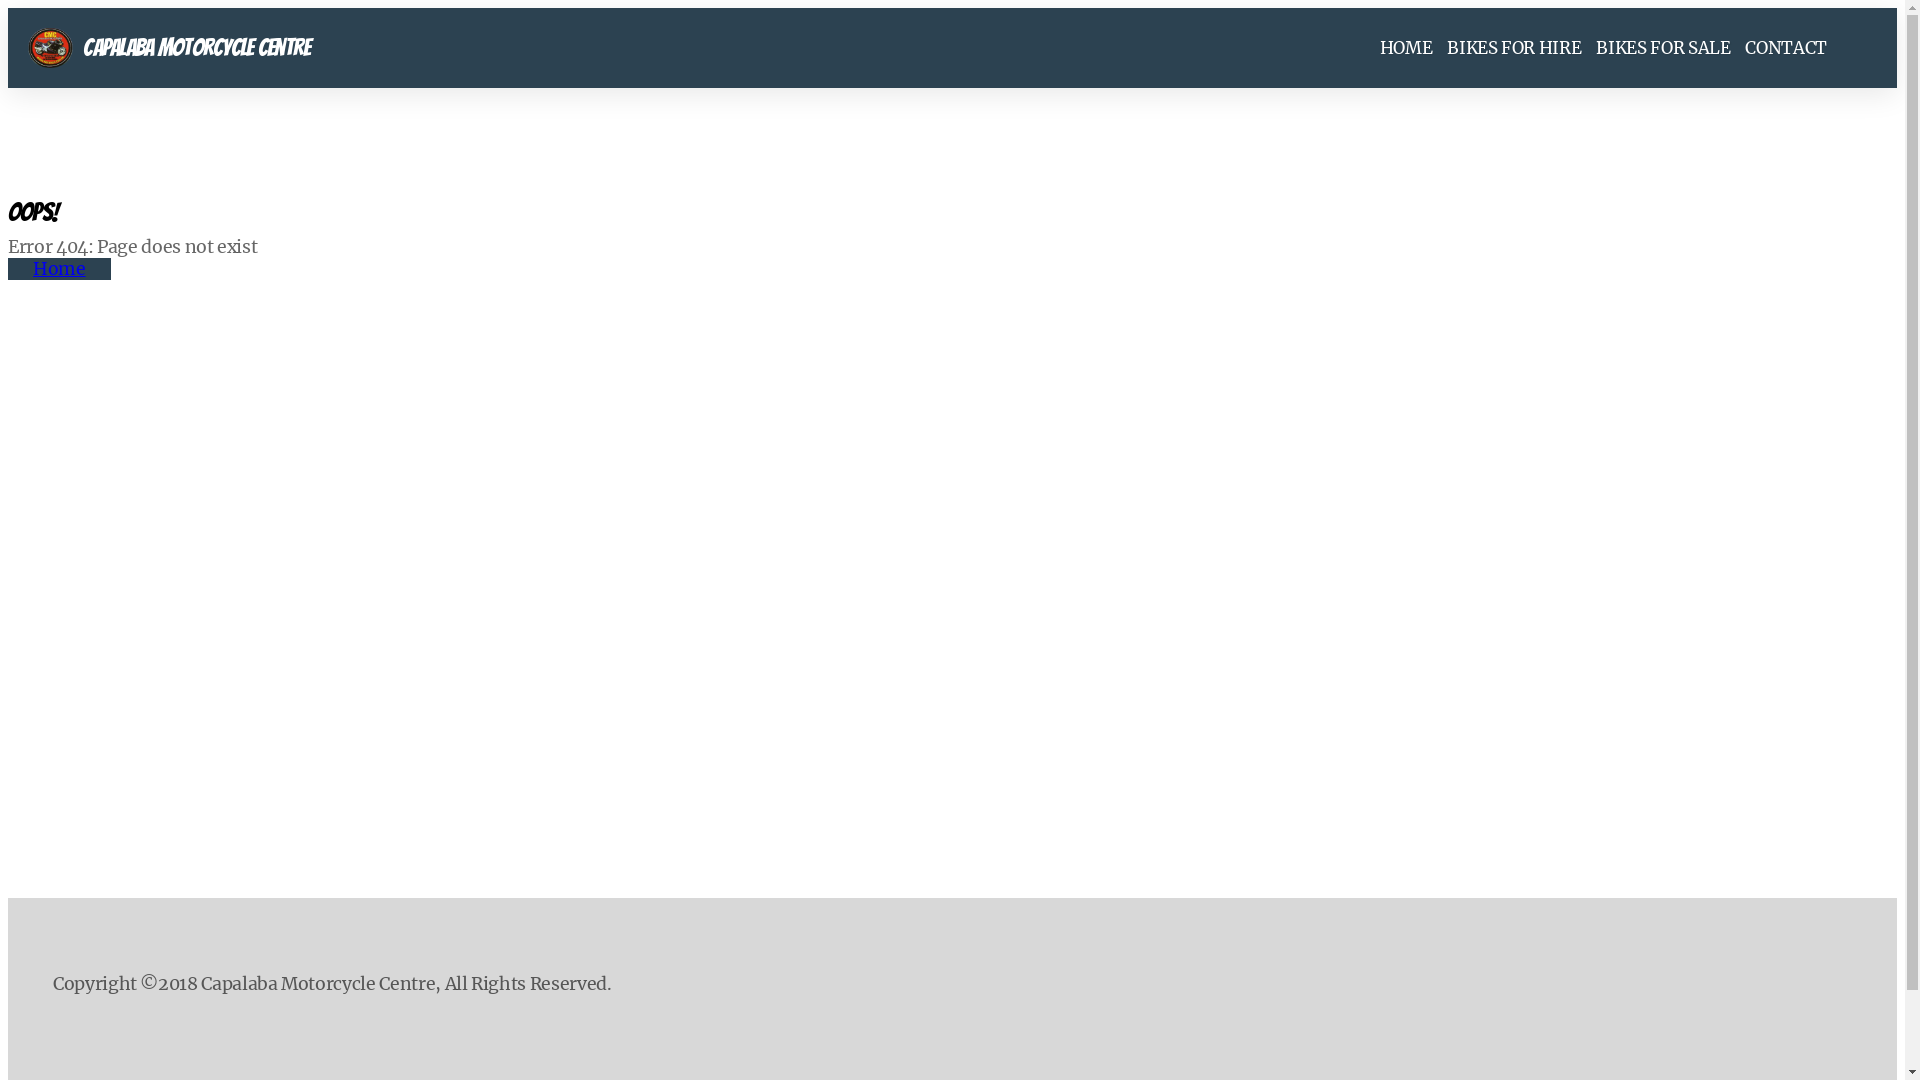 This screenshot has width=1920, height=1080. What do you see at coordinates (1786, 48) in the screenshot?
I see `CONTACT` at bounding box center [1786, 48].